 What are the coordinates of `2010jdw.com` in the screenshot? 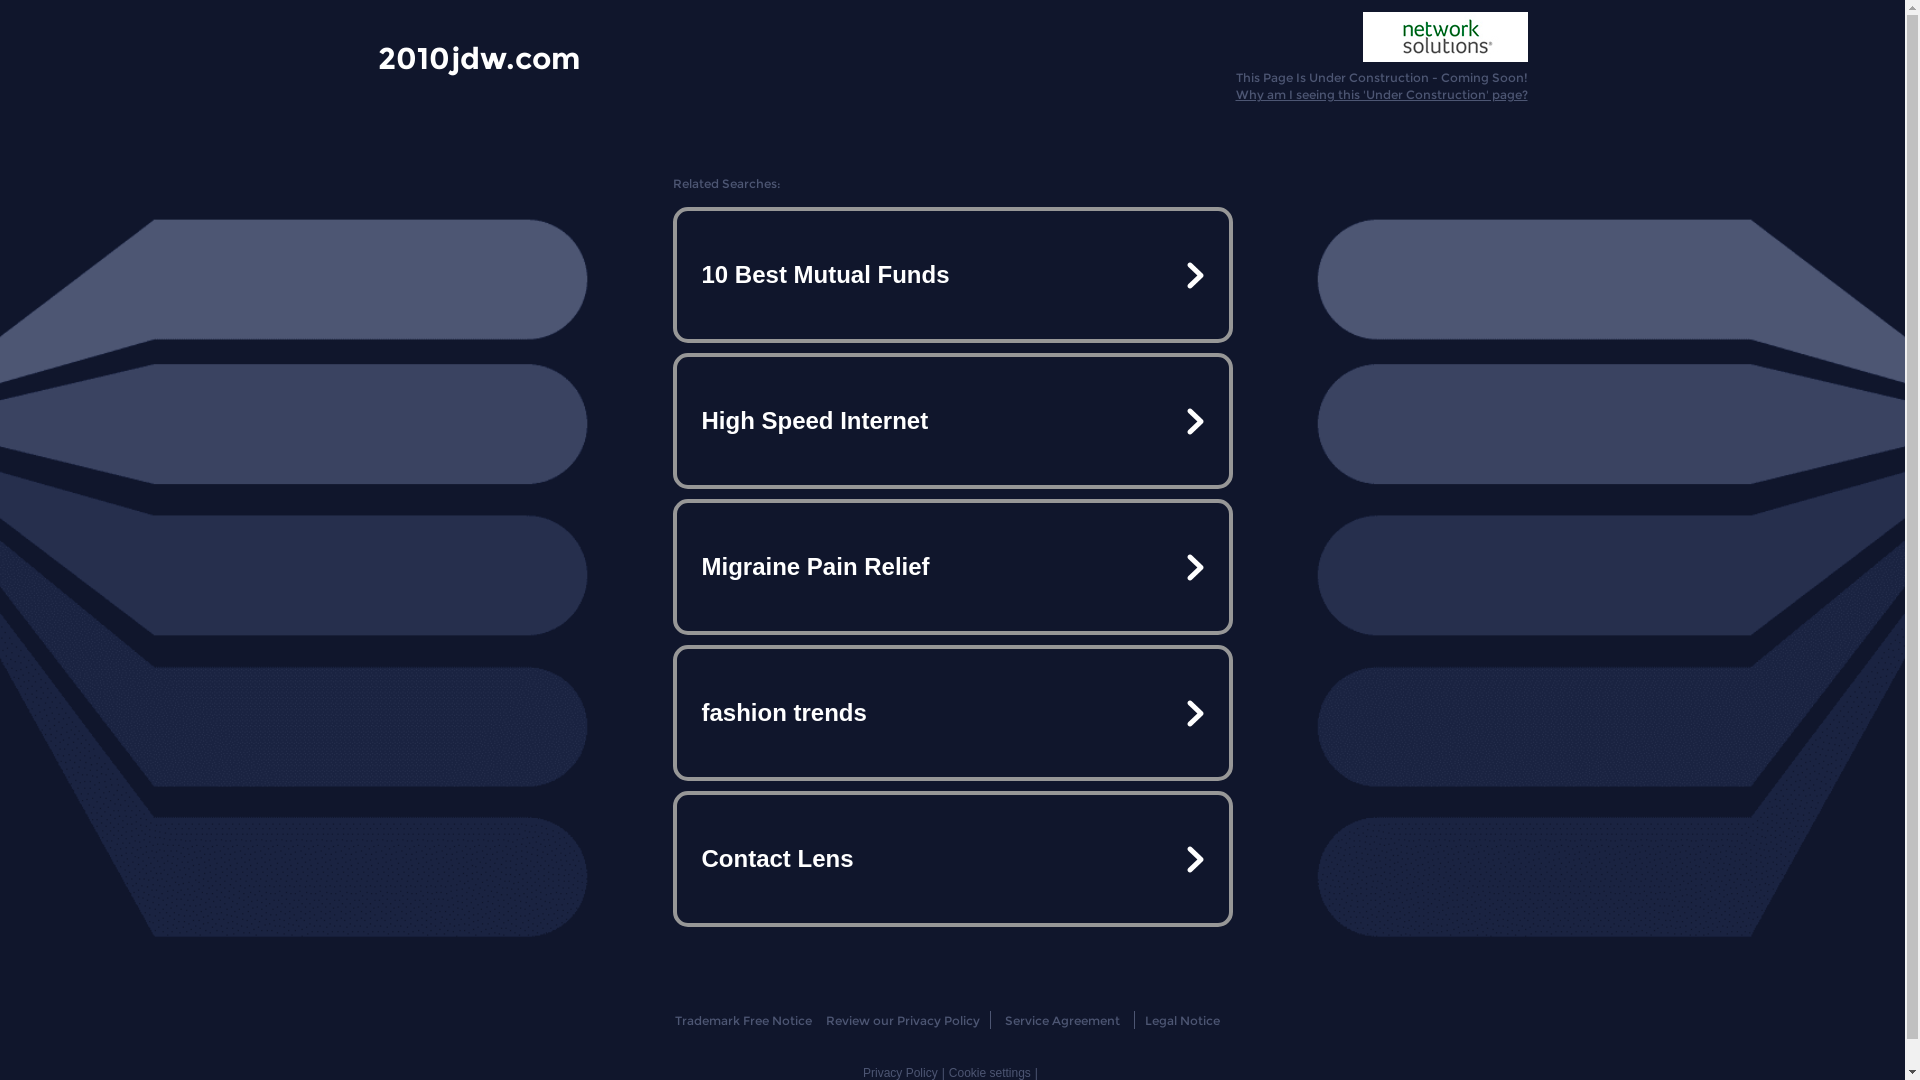 It's located at (479, 57).